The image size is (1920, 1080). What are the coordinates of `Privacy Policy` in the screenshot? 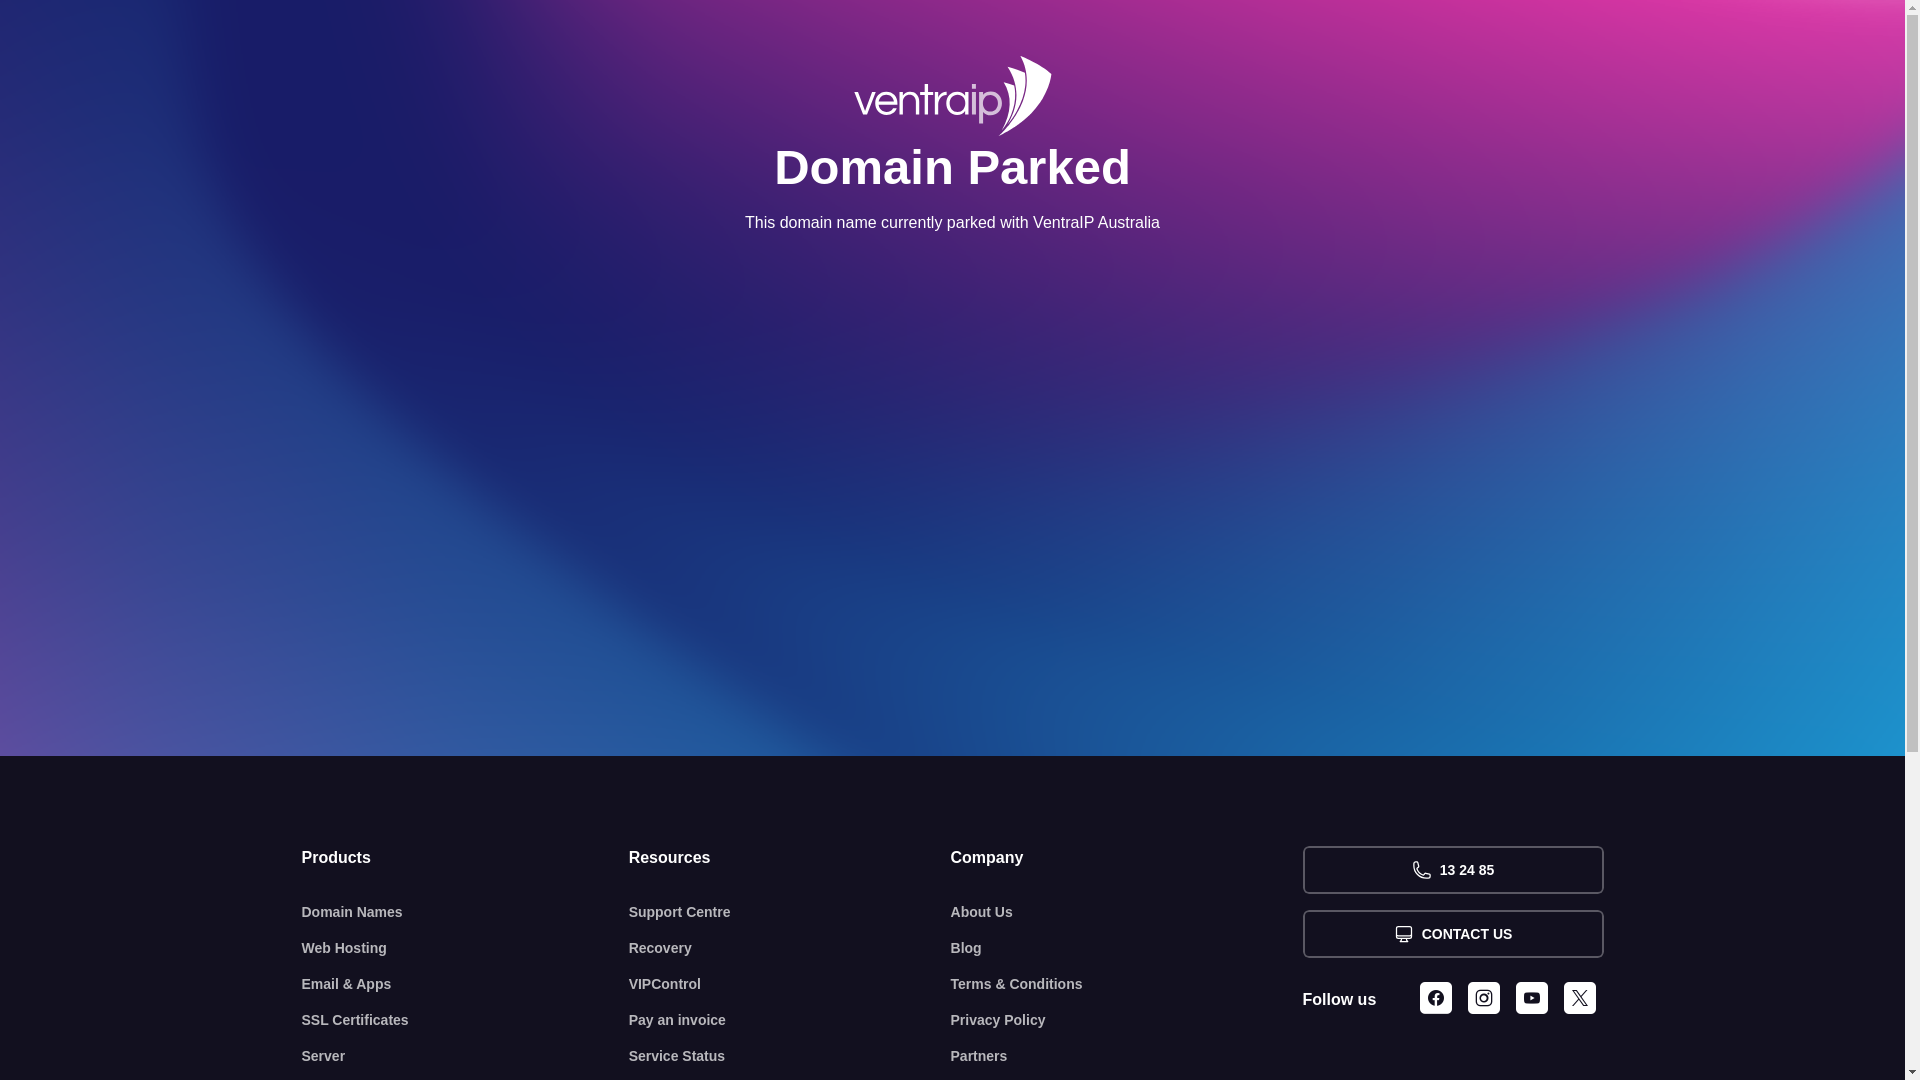 It's located at (1127, 1020).